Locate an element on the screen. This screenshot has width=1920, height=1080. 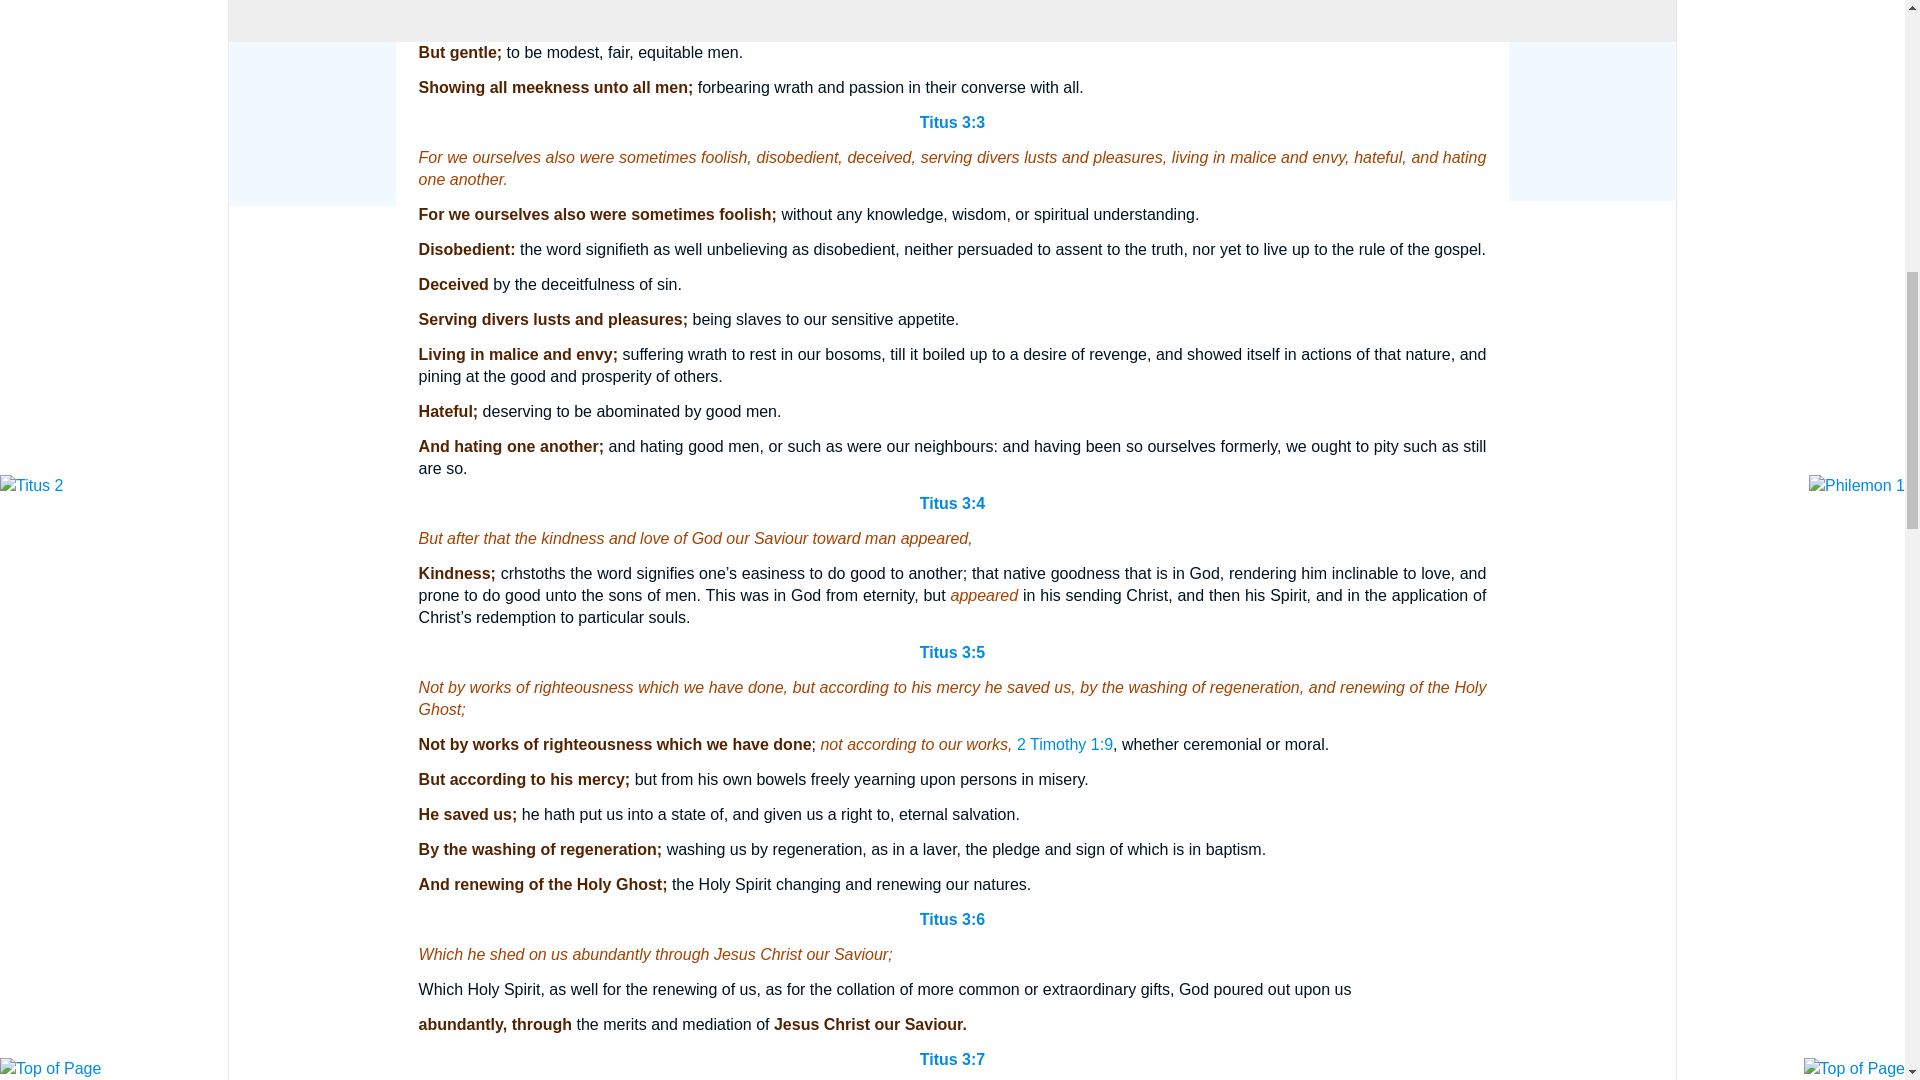
Titus 3:6 is located at coordinates (952, 919).